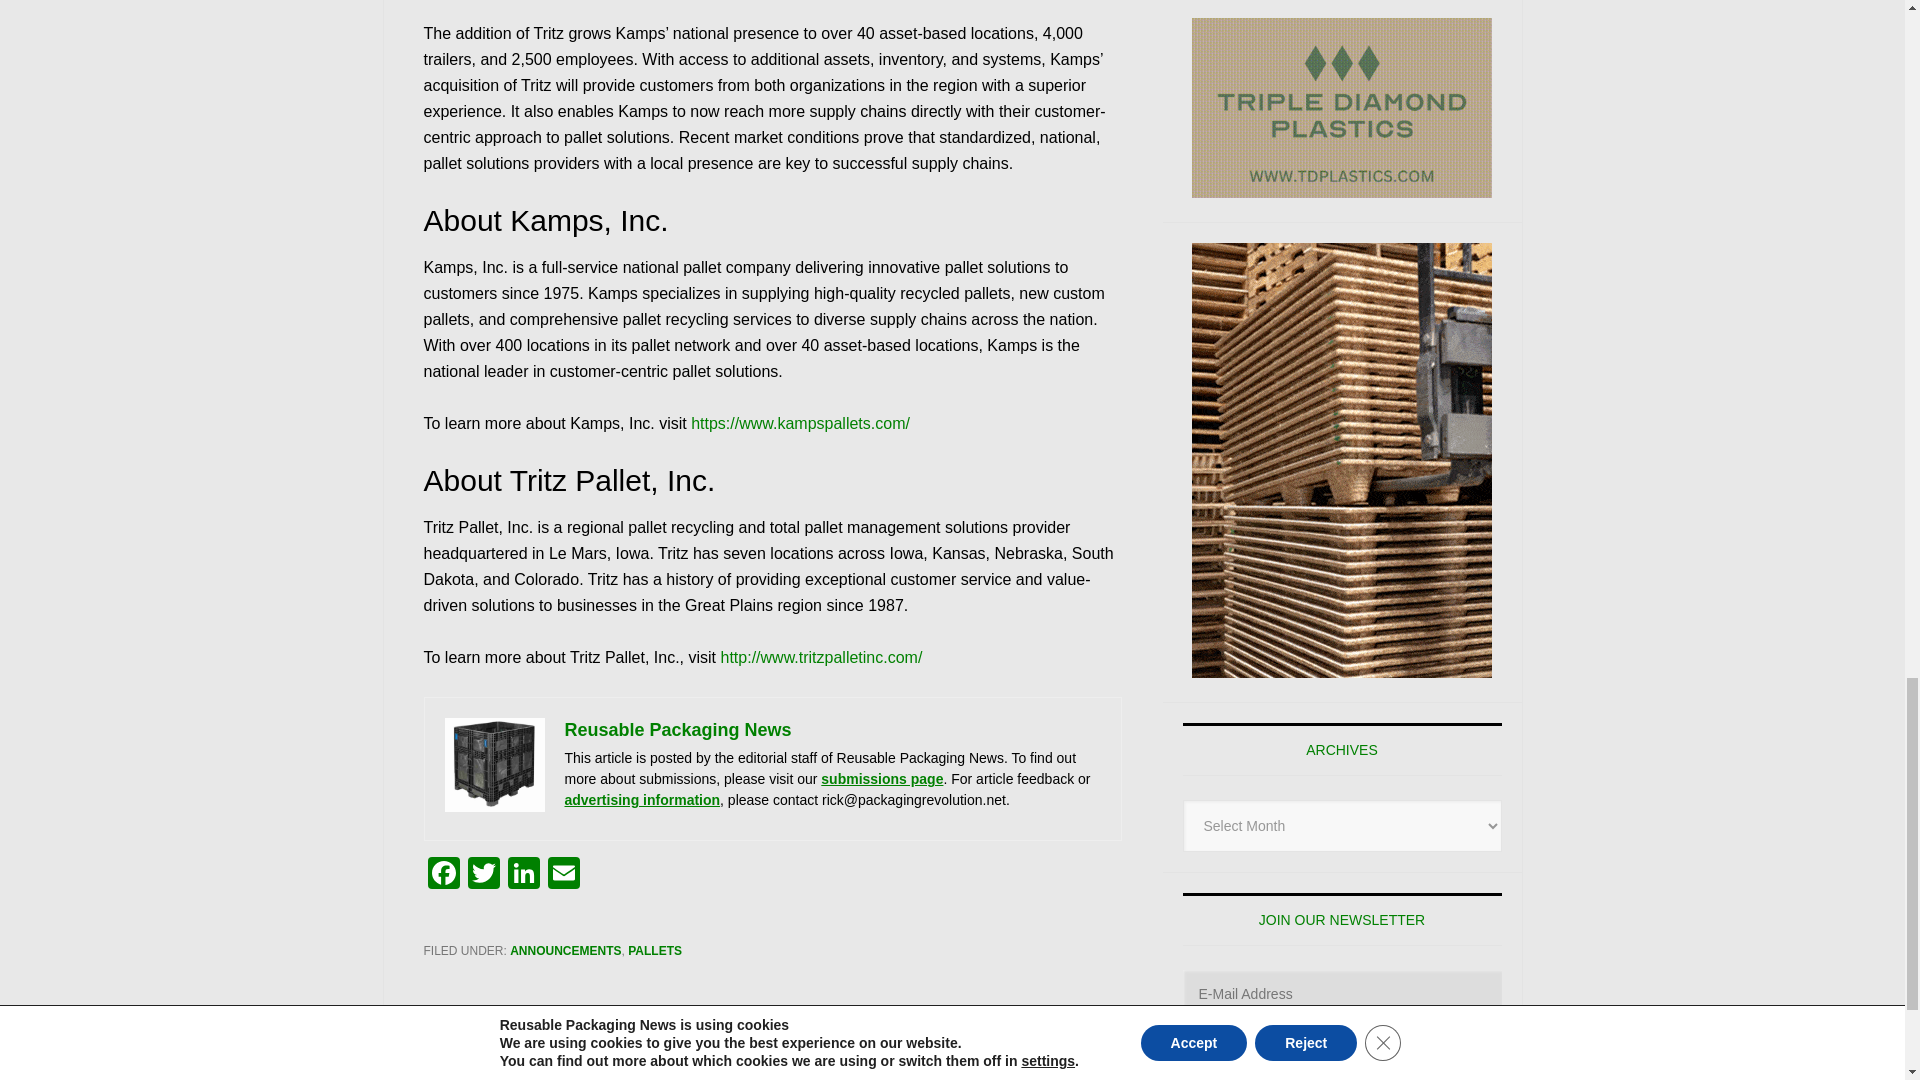  What do you see at coordinates (1342, 1056) in the screenshot?
I see `SUBMIT` at bounding box center [1342, 1056].